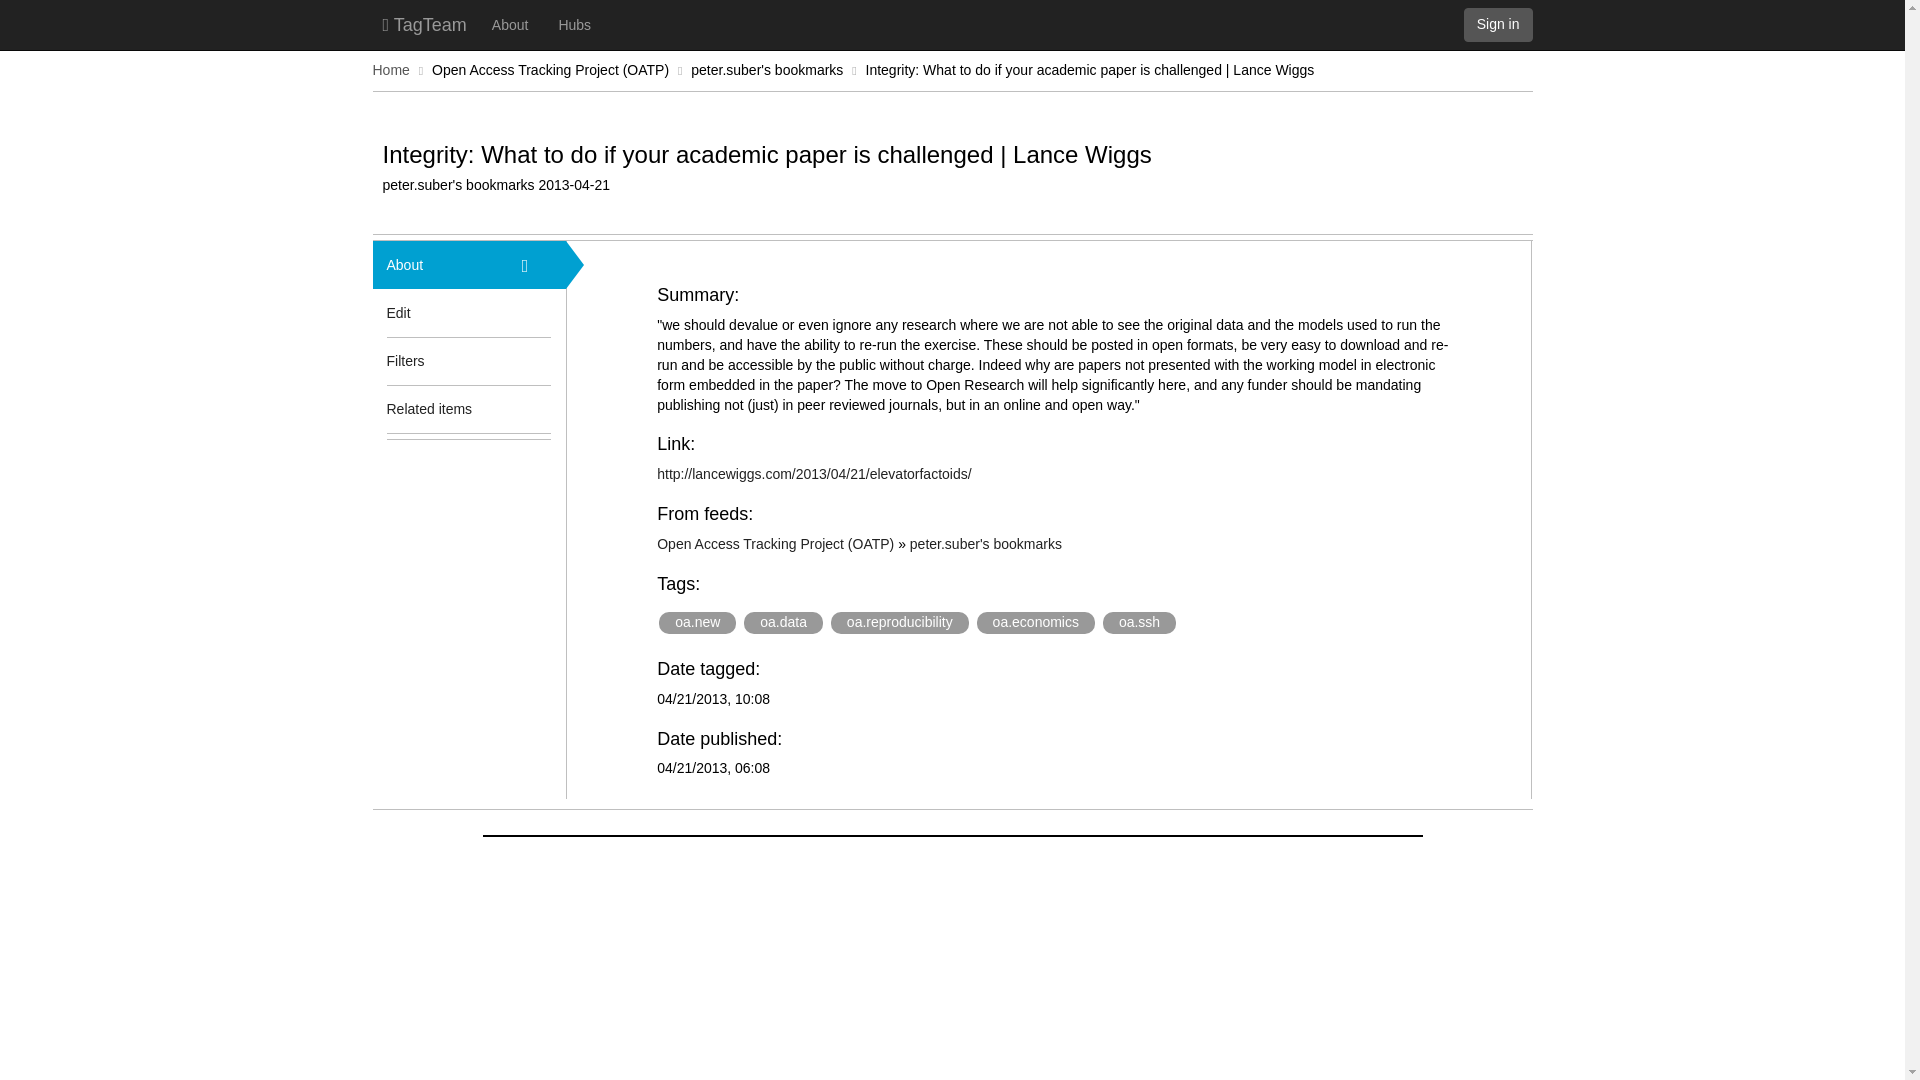 This screenshot has height=1080, width=1920. Describe the element at coordinates (1498, 24) in the screenshot. I see `Sign in` at that location.